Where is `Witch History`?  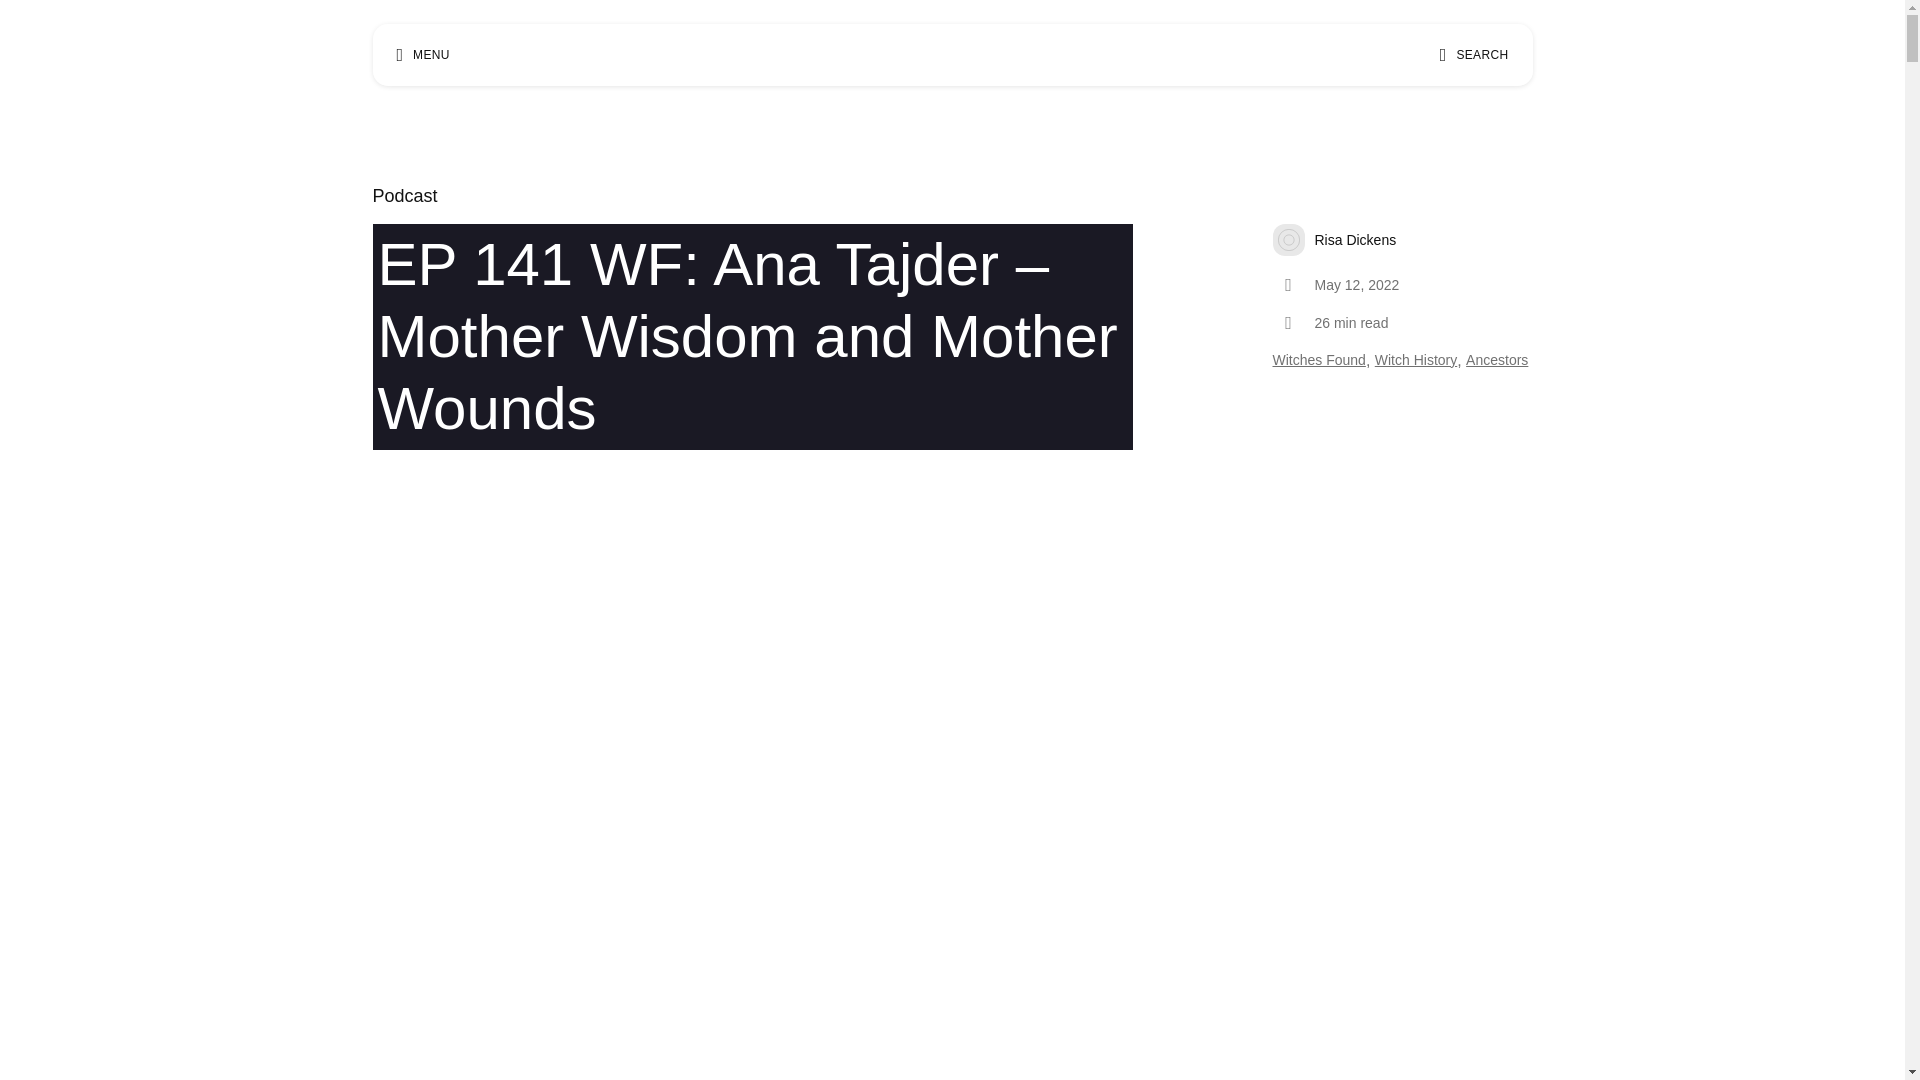 Witch History is located at coordinates (1416, 361).